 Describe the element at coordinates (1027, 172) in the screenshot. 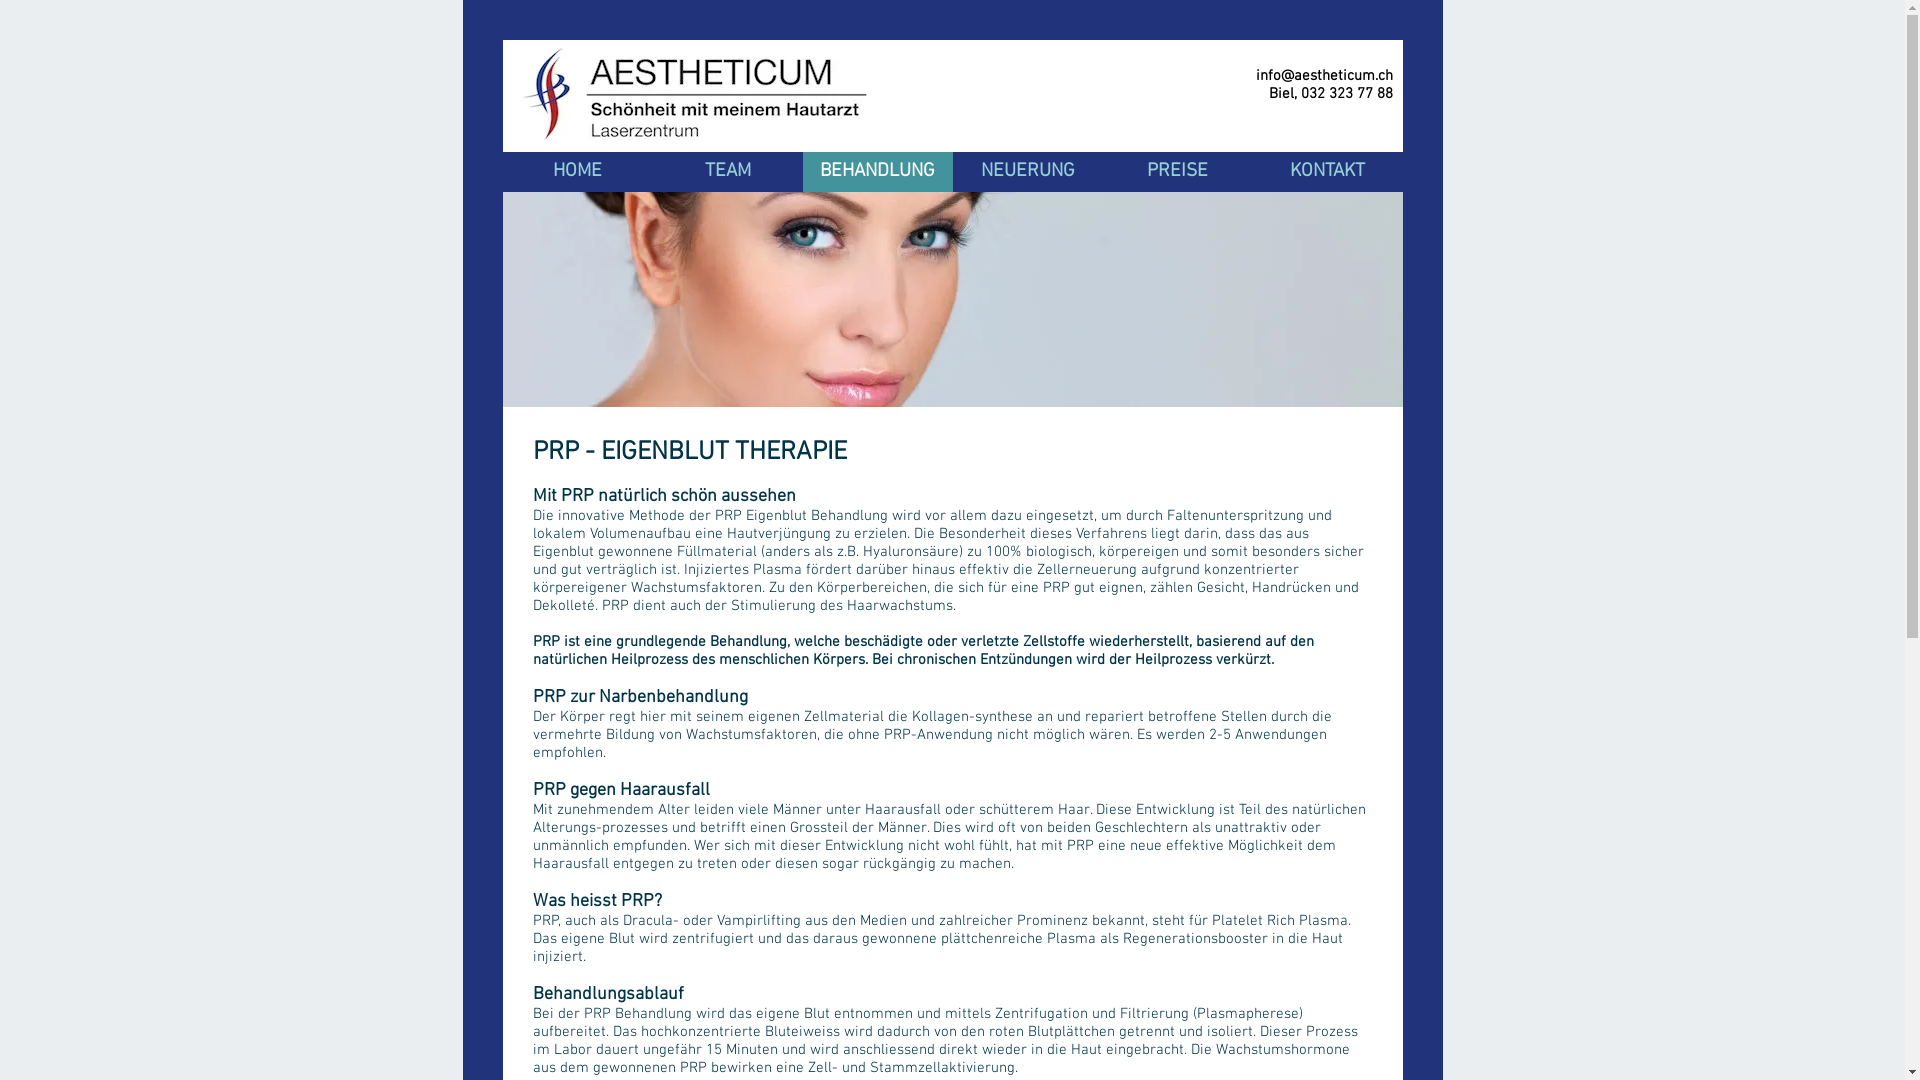

I see `NEUERUNG` at that location.